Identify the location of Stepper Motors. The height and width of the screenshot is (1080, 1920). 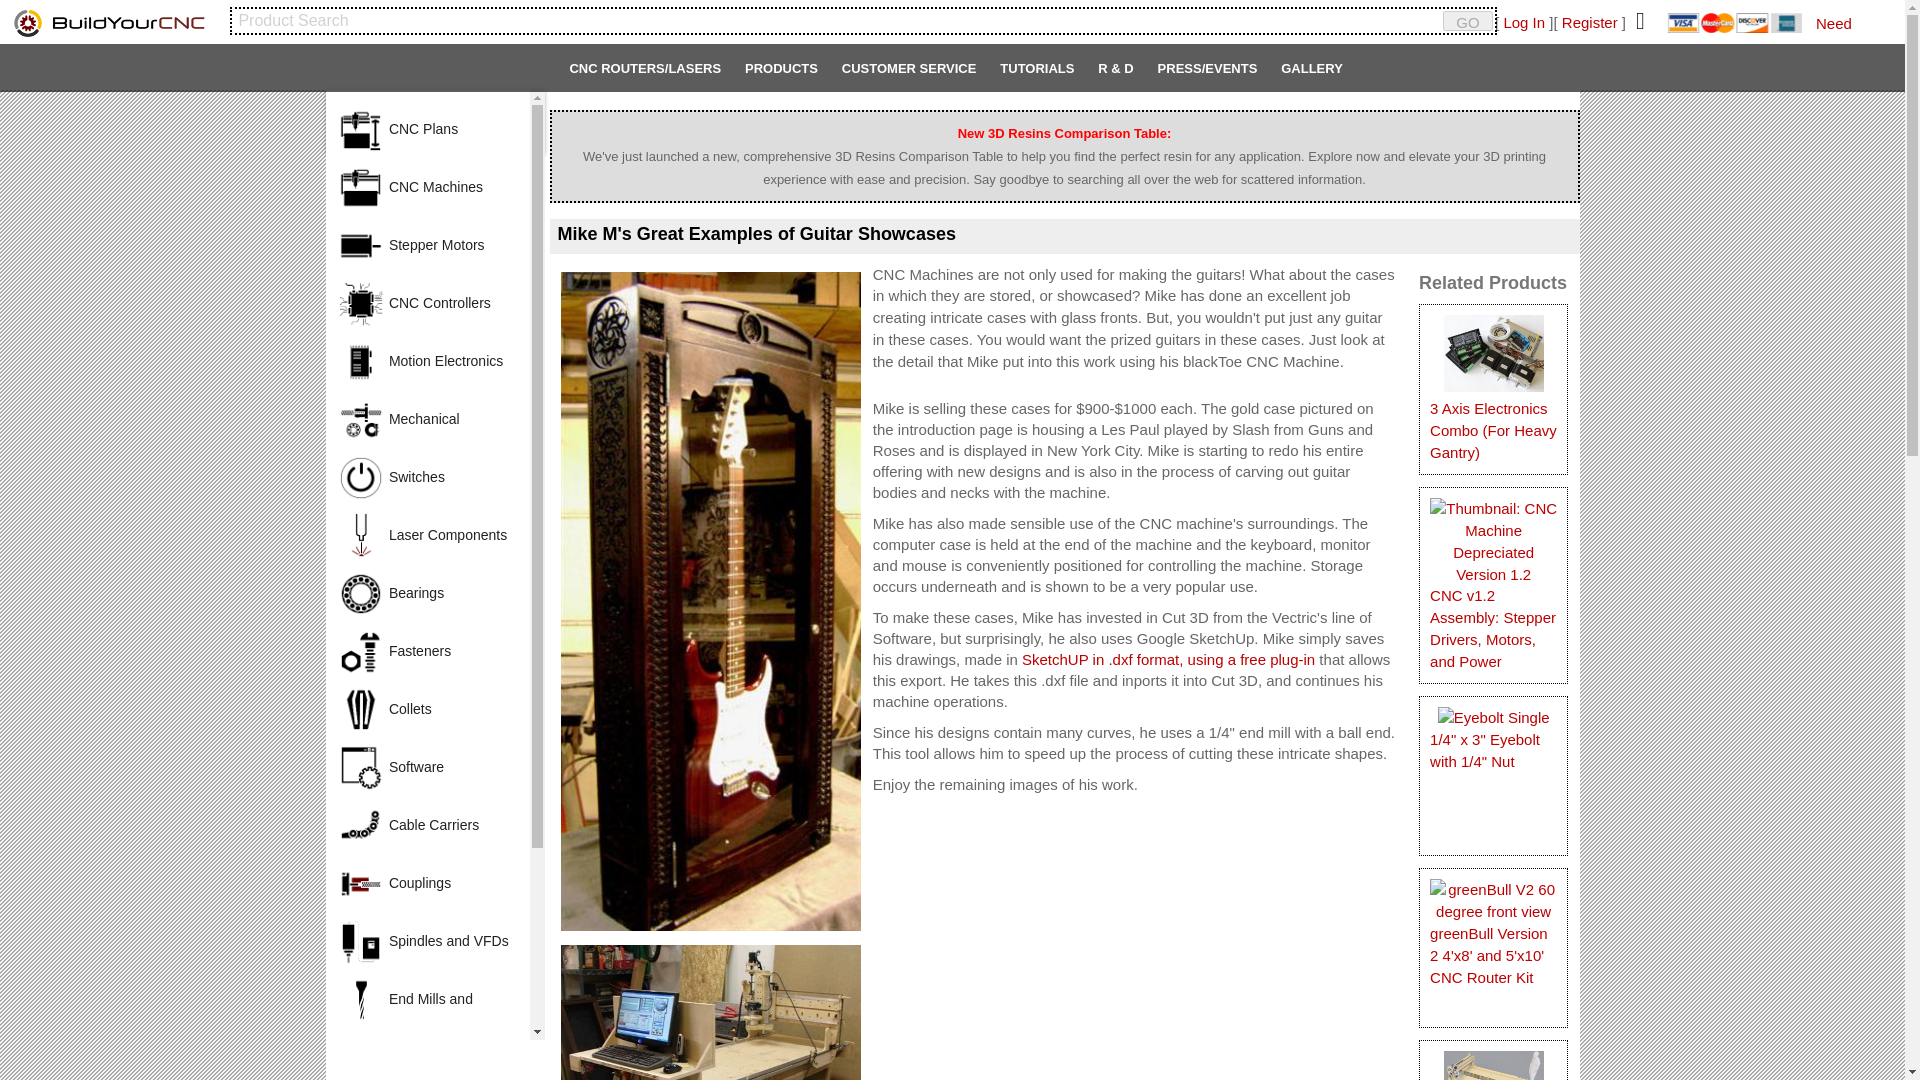
(428, 244).